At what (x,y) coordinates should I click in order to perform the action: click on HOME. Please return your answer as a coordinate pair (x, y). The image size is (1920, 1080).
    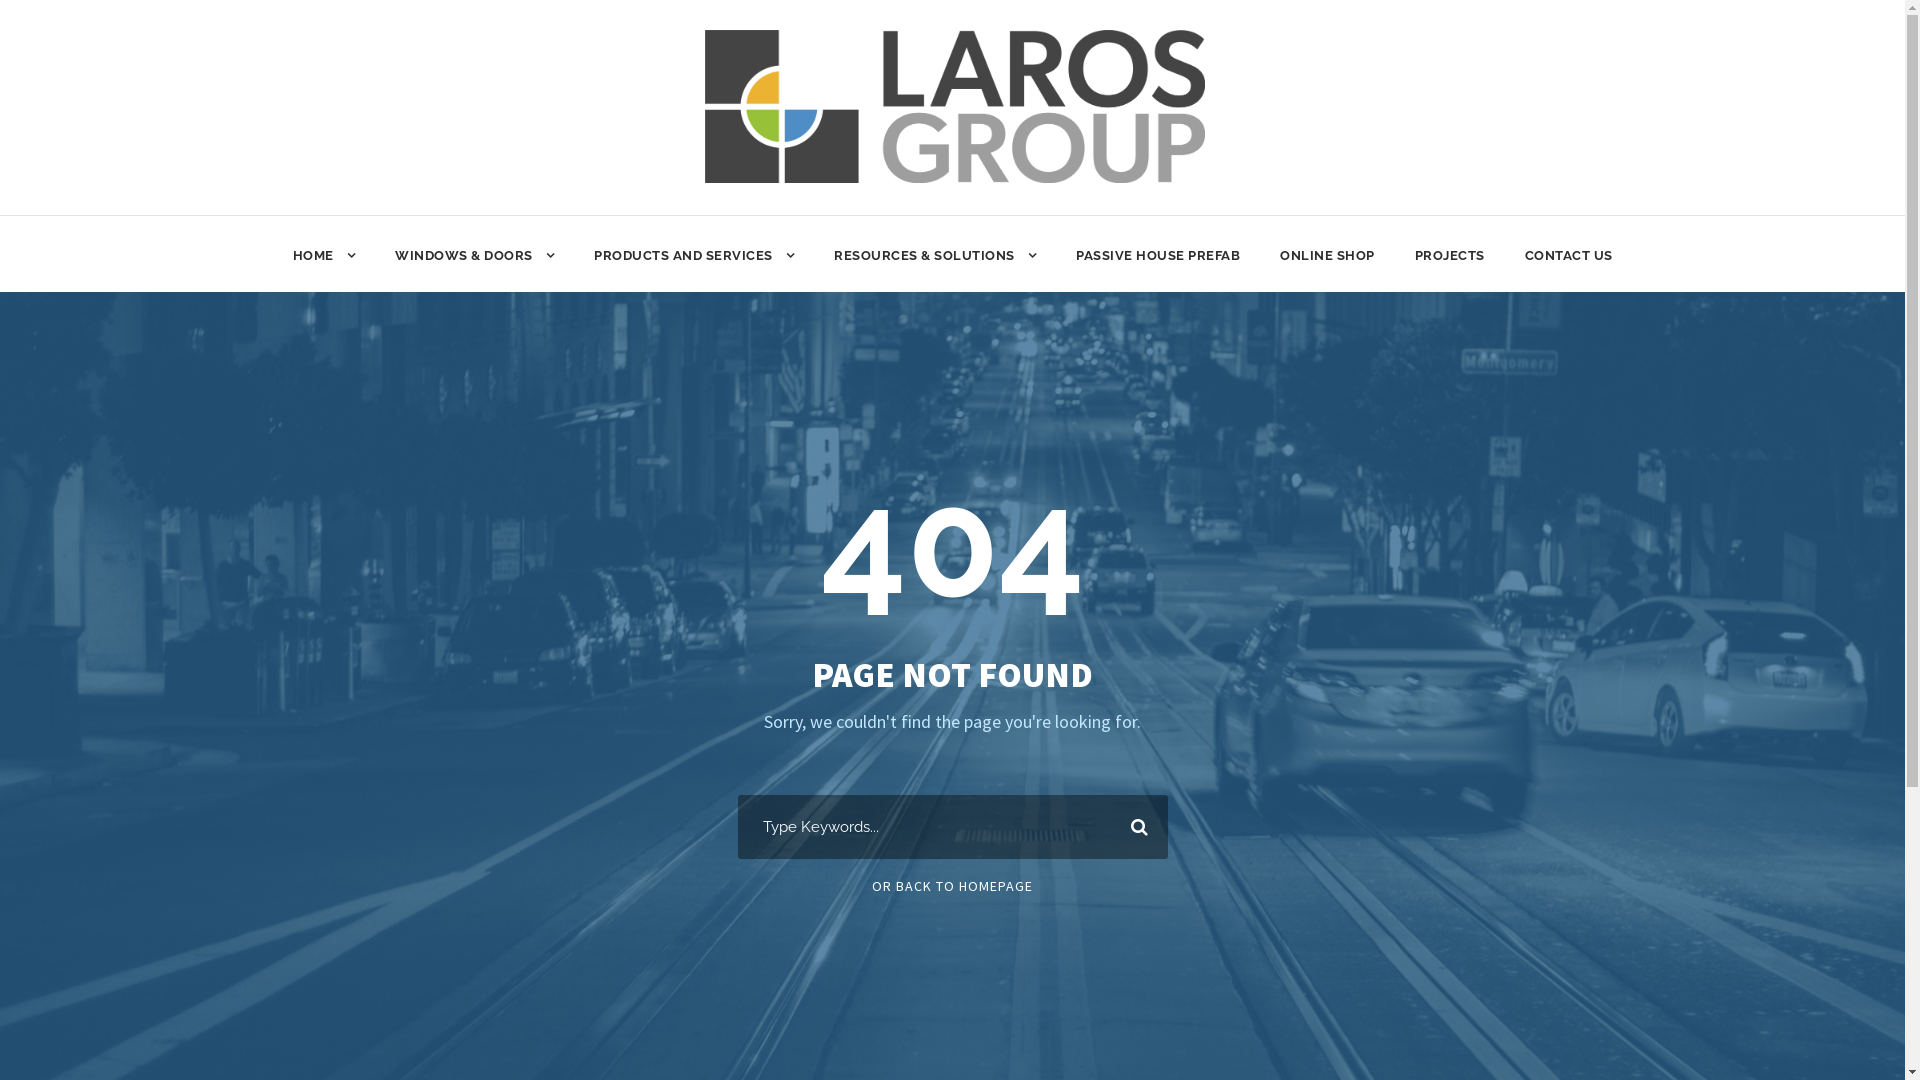
    Looking at the image, I should click on (324, 268).